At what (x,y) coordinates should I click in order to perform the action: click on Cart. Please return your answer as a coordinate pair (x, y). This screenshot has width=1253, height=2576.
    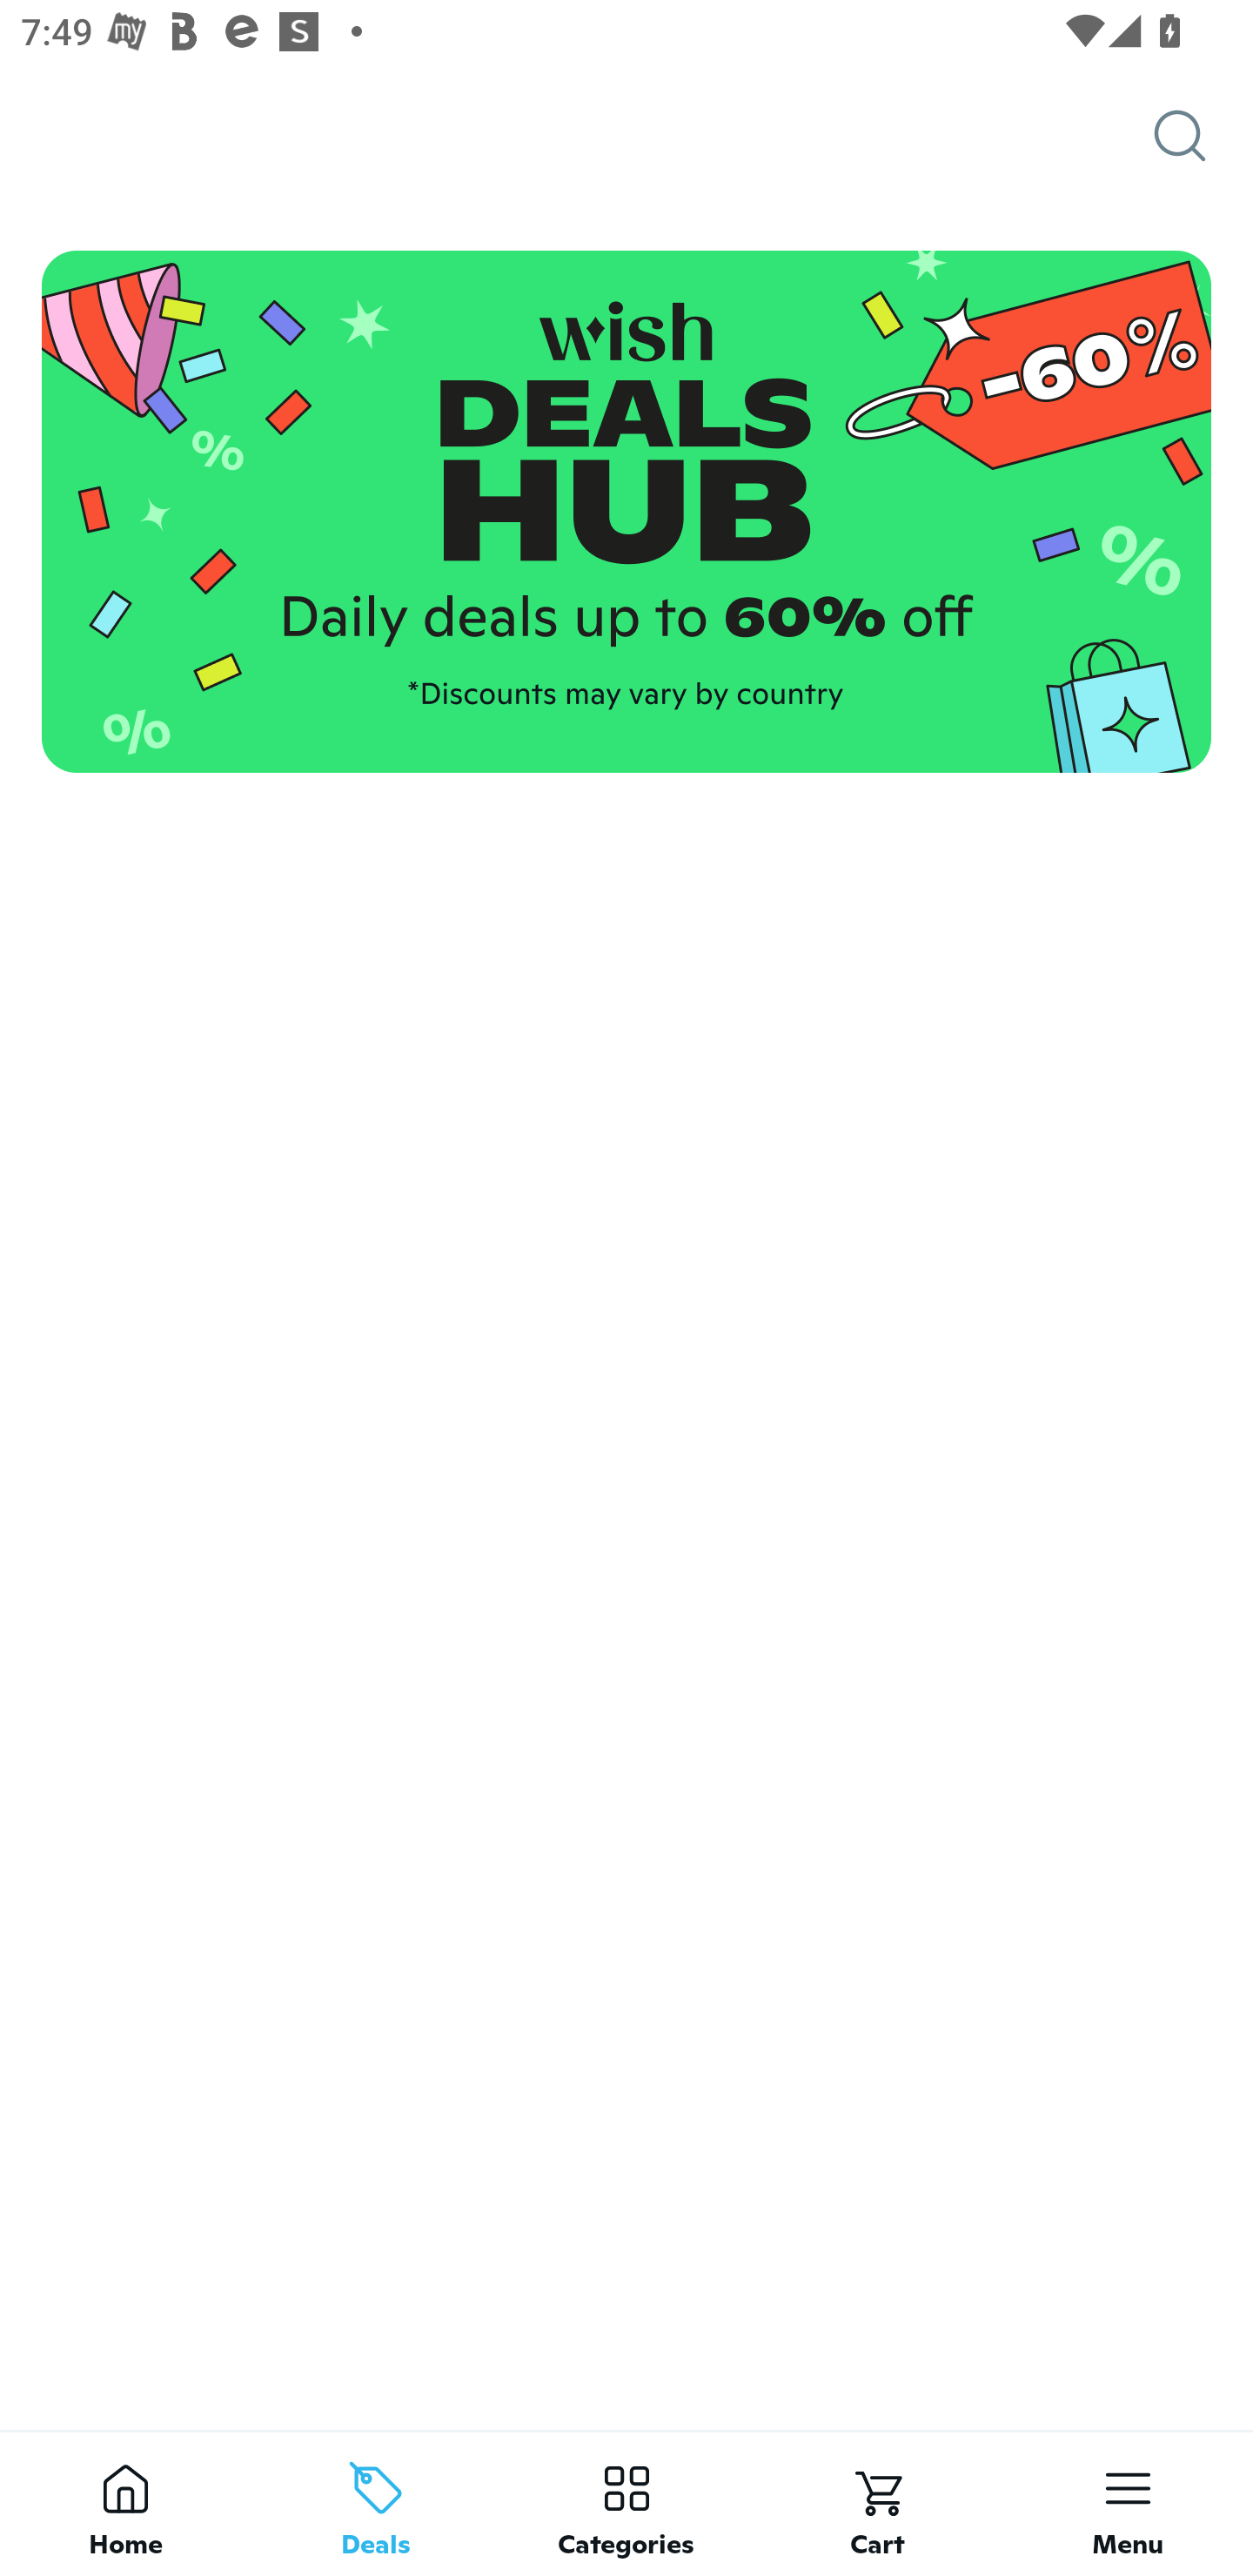
    Looking at the image, I should click on (877, 2503).